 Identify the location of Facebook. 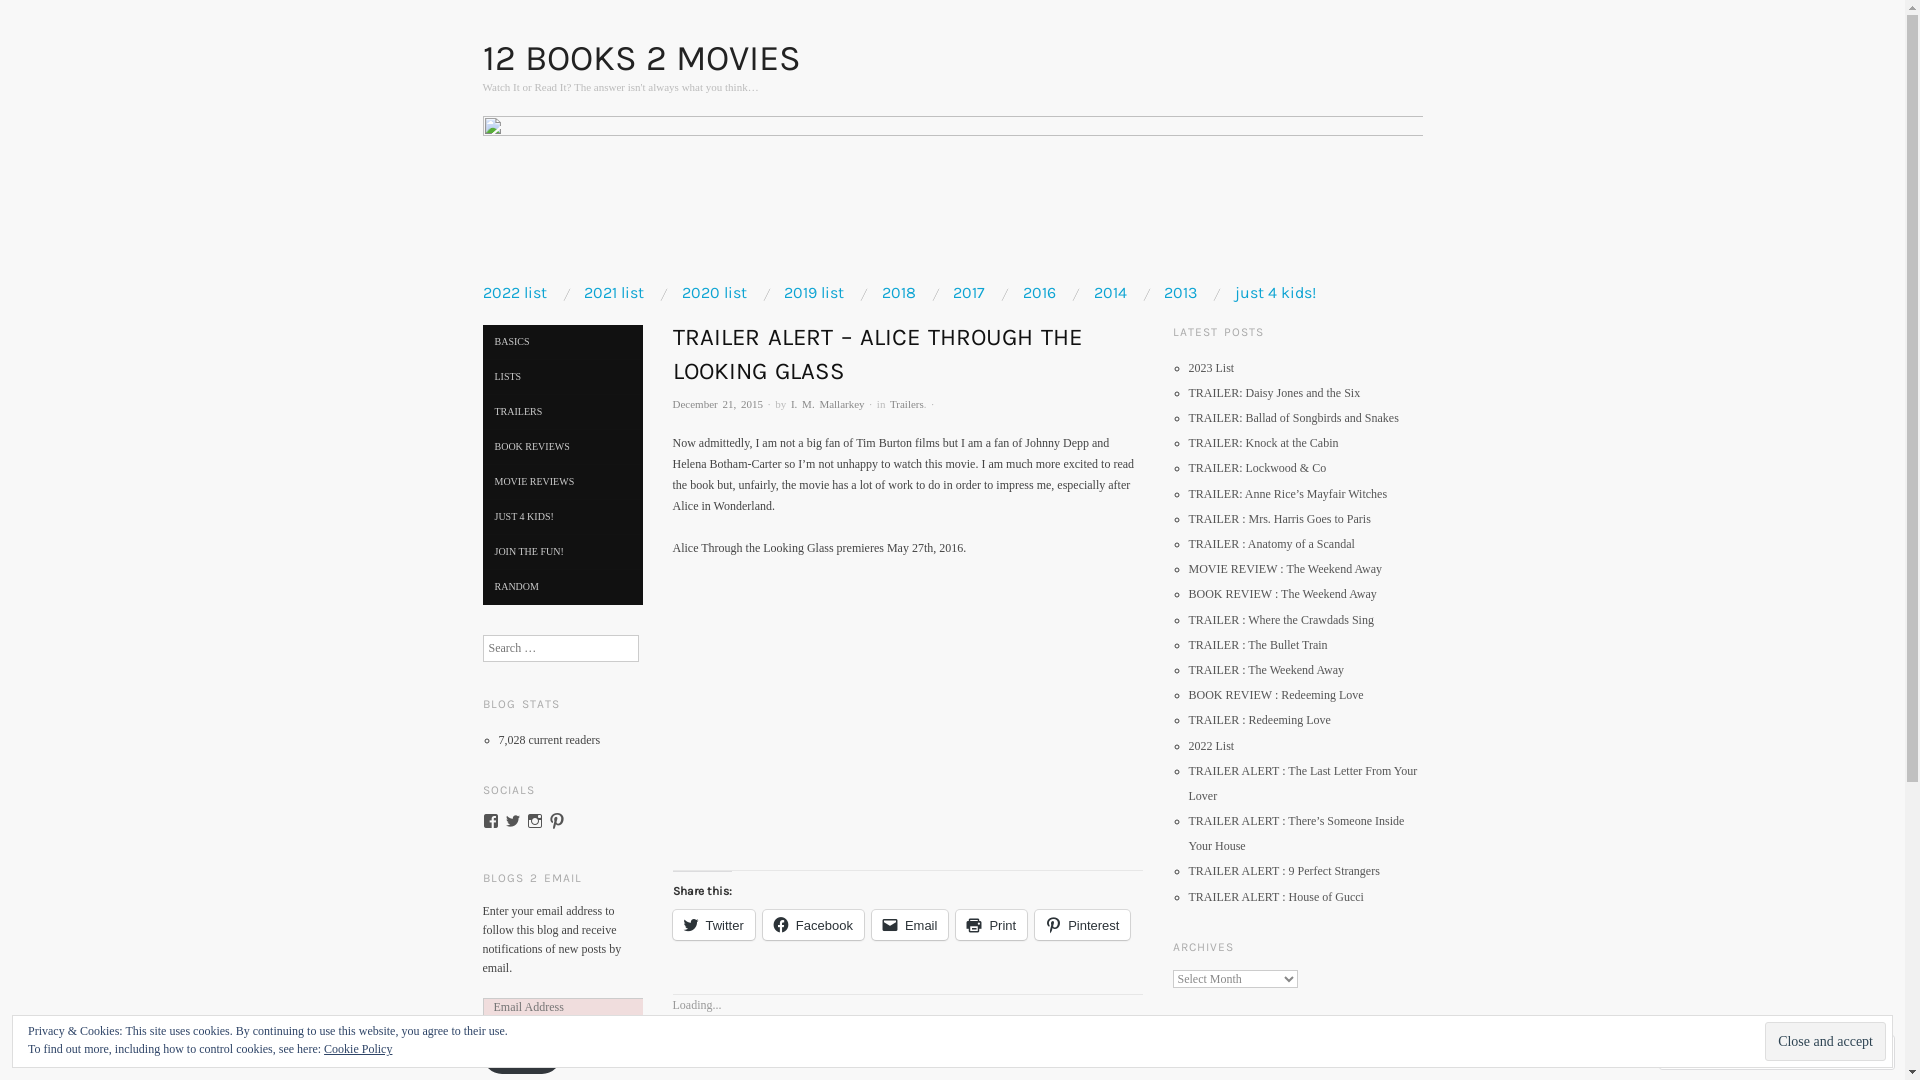
(814, 925).